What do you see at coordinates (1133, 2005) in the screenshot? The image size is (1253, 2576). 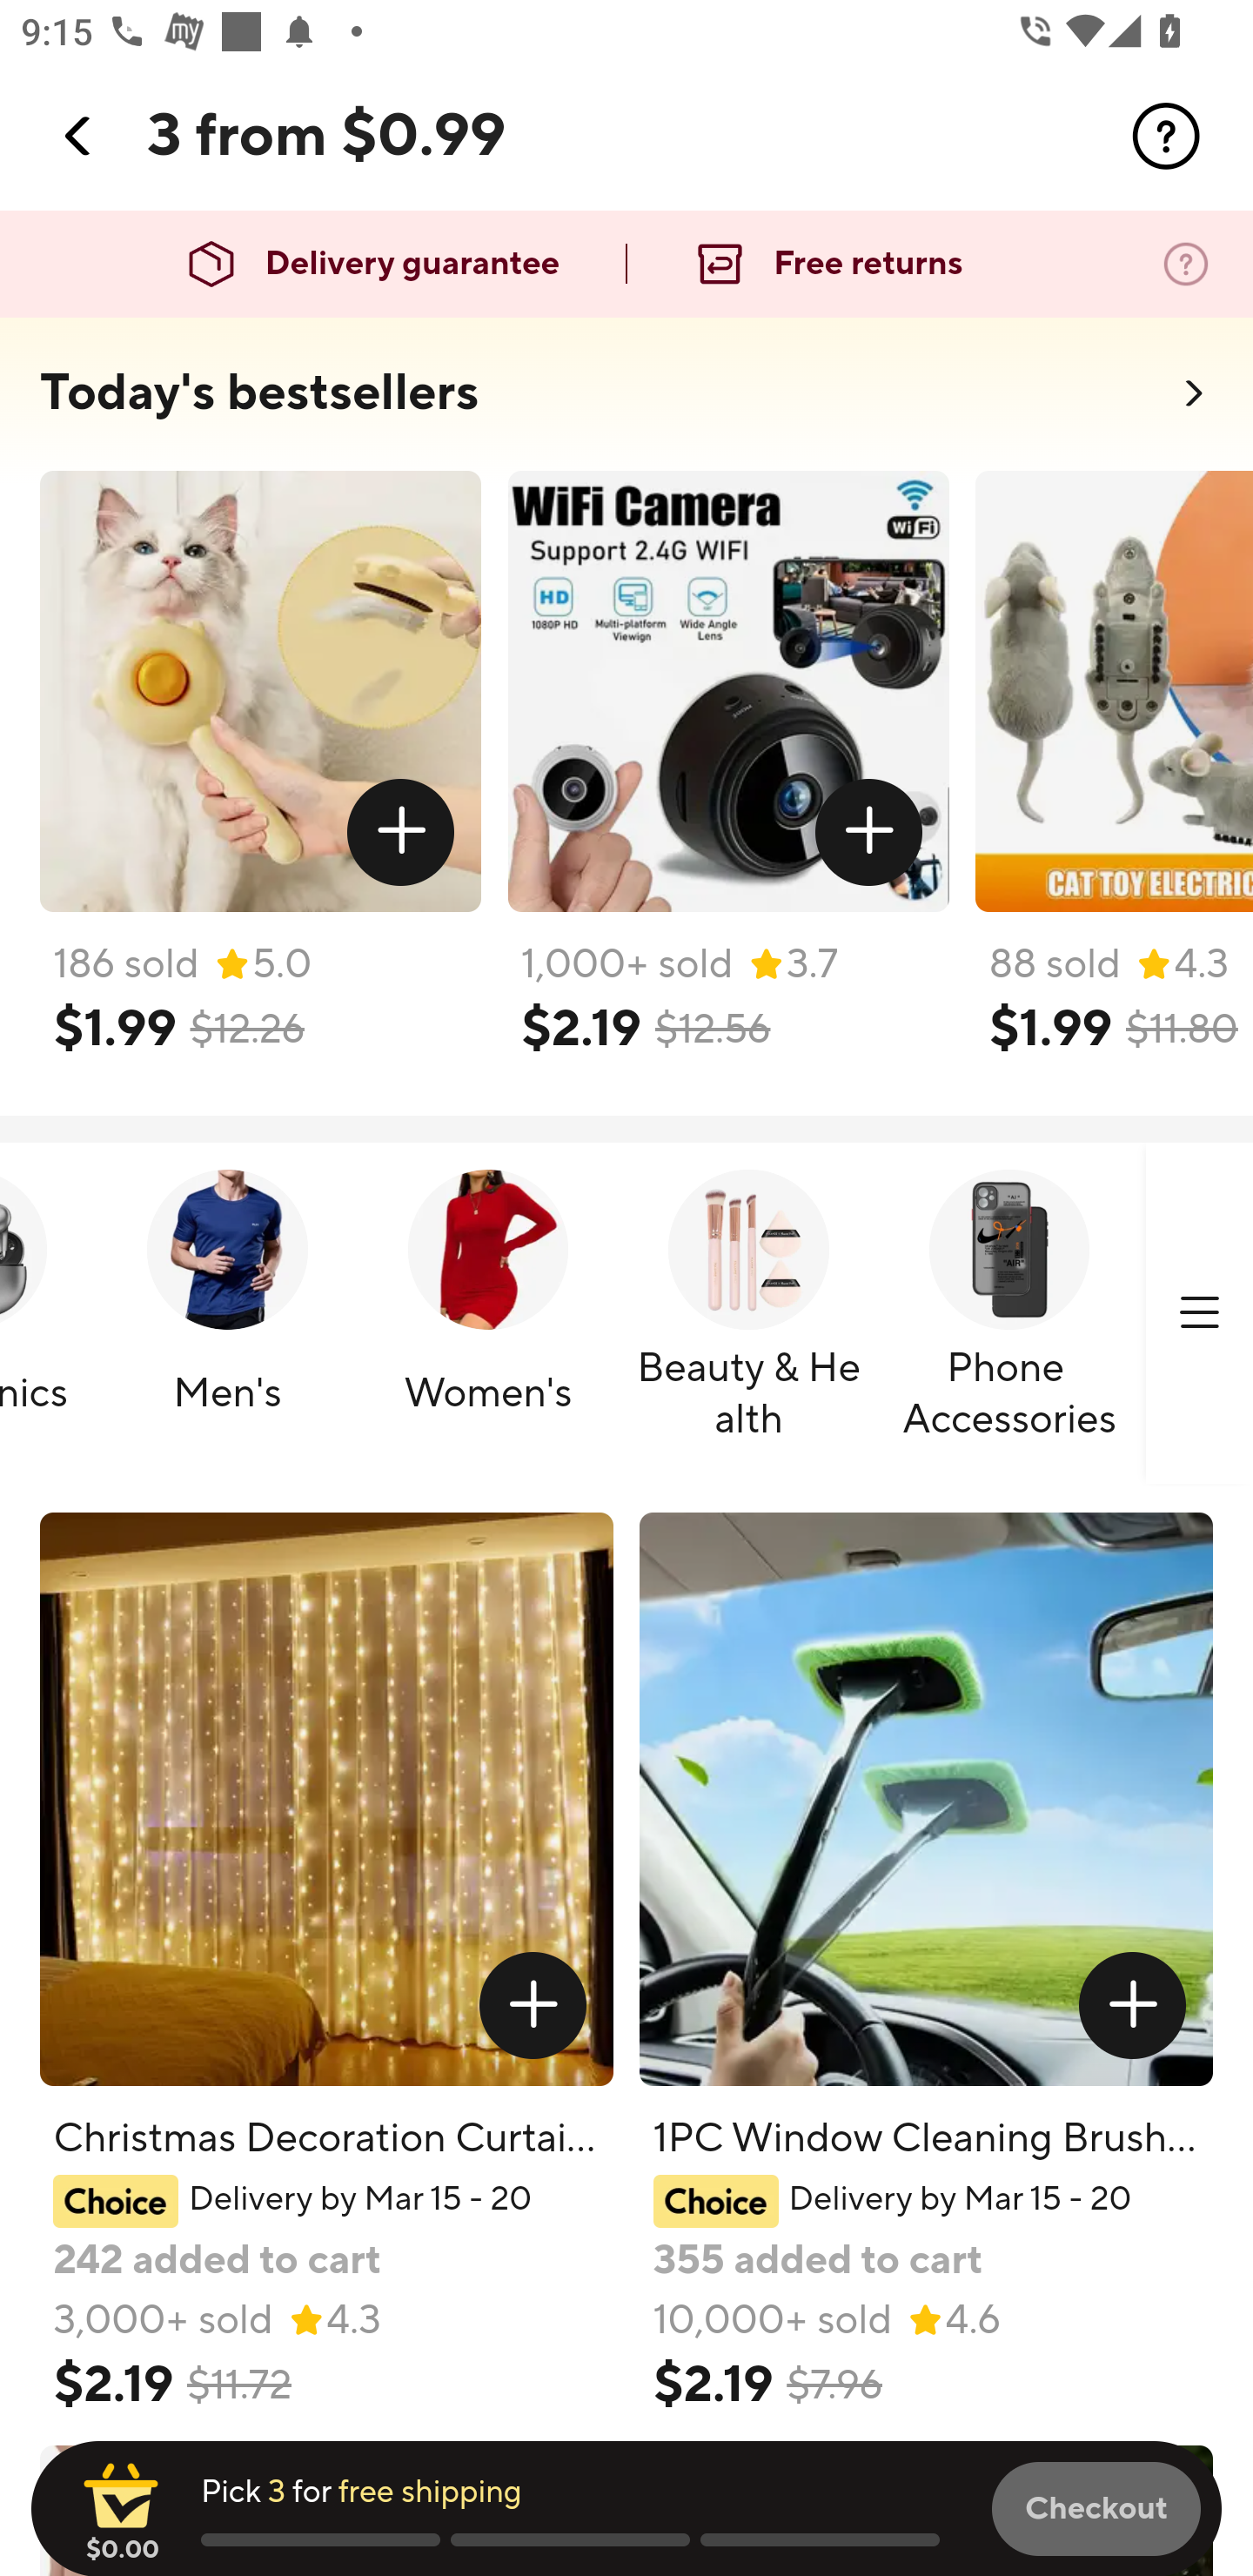 I see `` at bounding box center [1133, 2005].